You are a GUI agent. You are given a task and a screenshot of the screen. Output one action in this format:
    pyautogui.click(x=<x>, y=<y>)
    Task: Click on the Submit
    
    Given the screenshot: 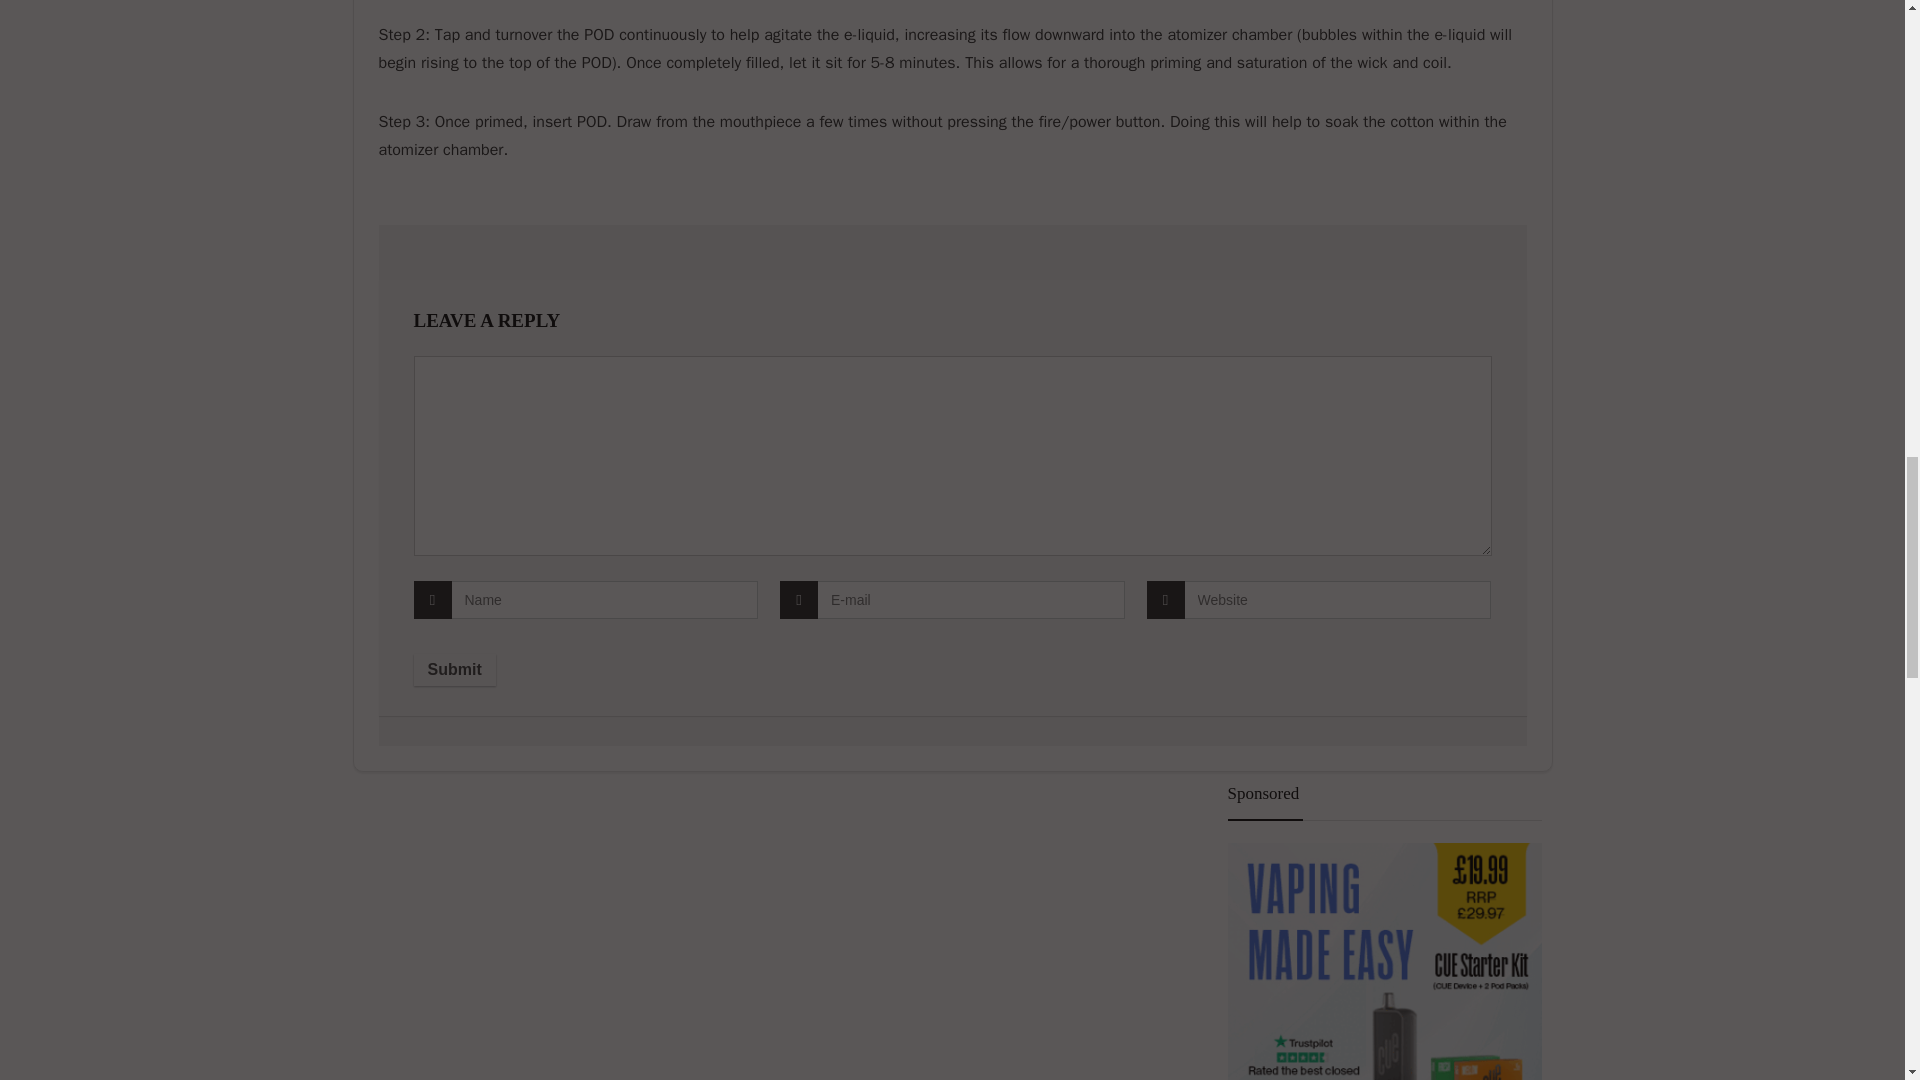 What is the action you would take?
    pyautogui.click(x=454, y=670)
    